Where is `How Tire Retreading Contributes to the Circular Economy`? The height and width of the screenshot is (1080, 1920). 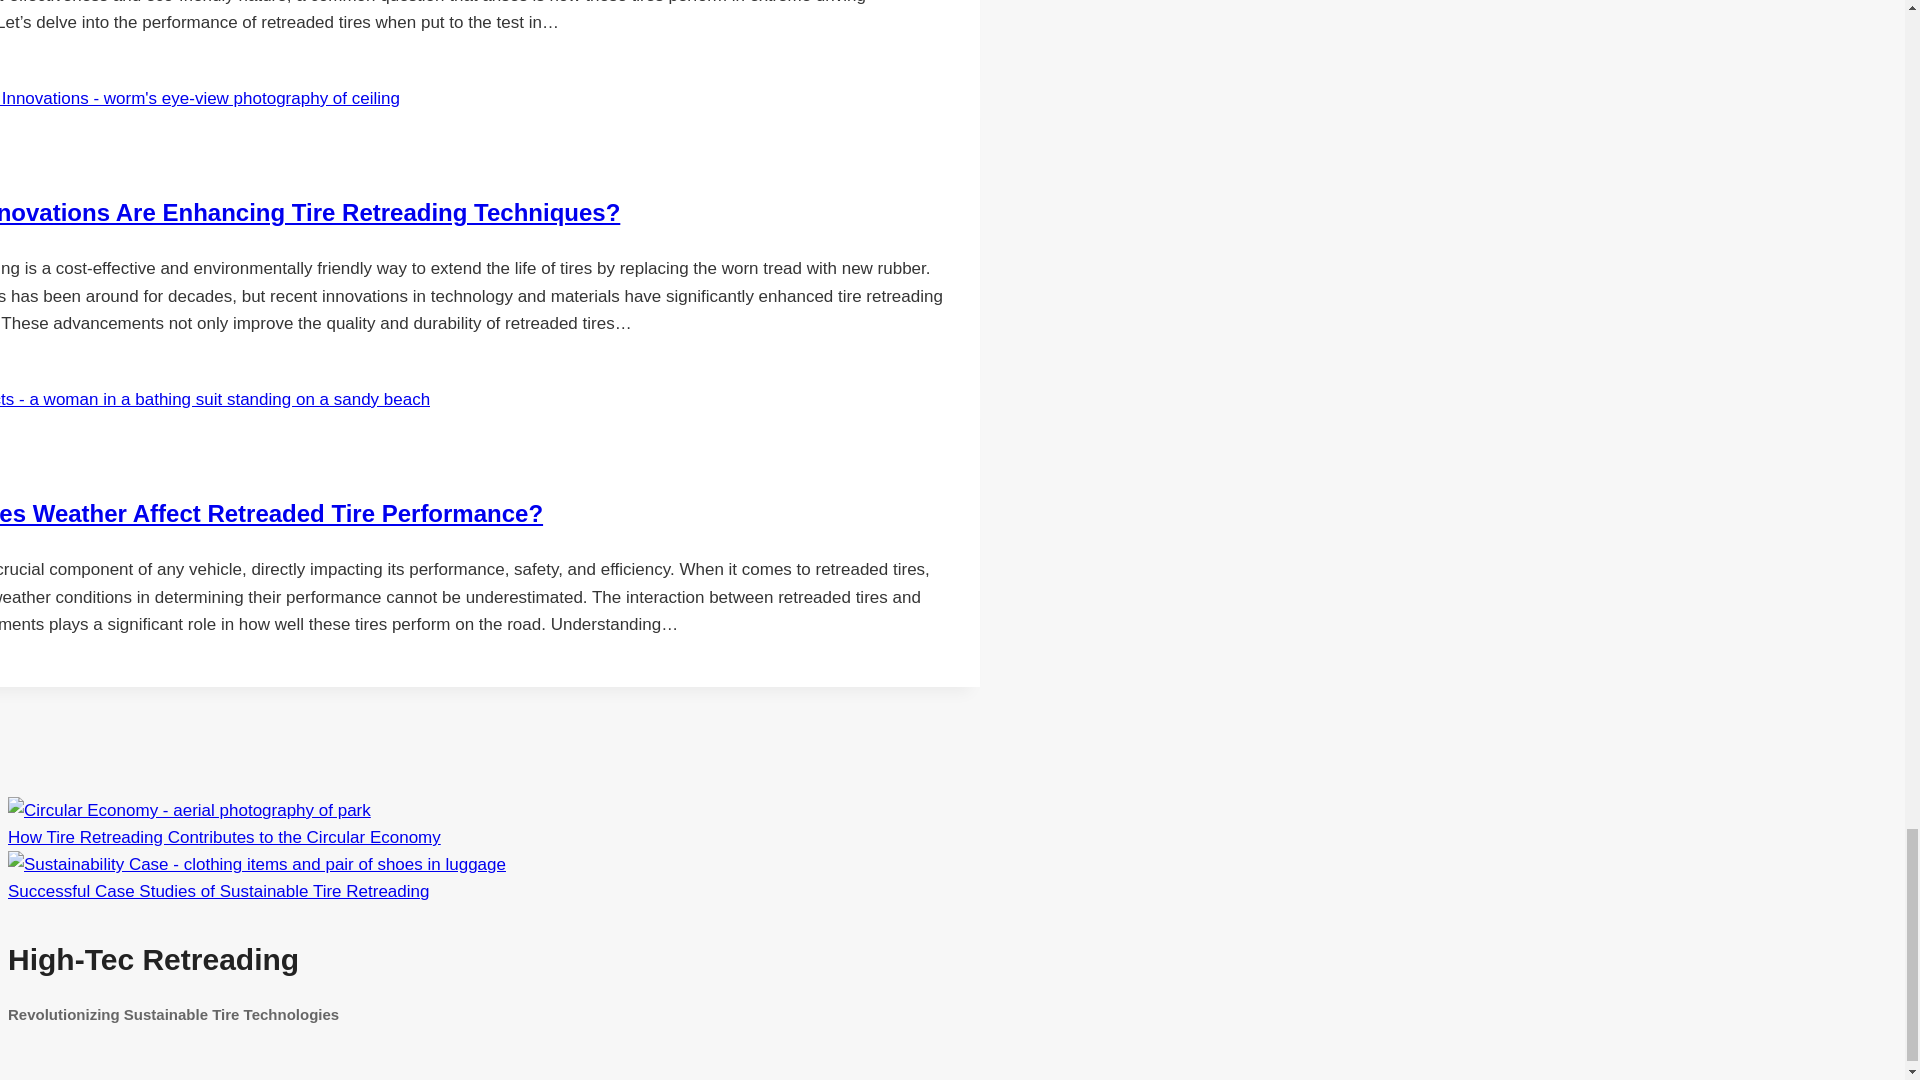 How Tire Retreading Contributes to the Circular Economy is located at coordinates (224, 837).